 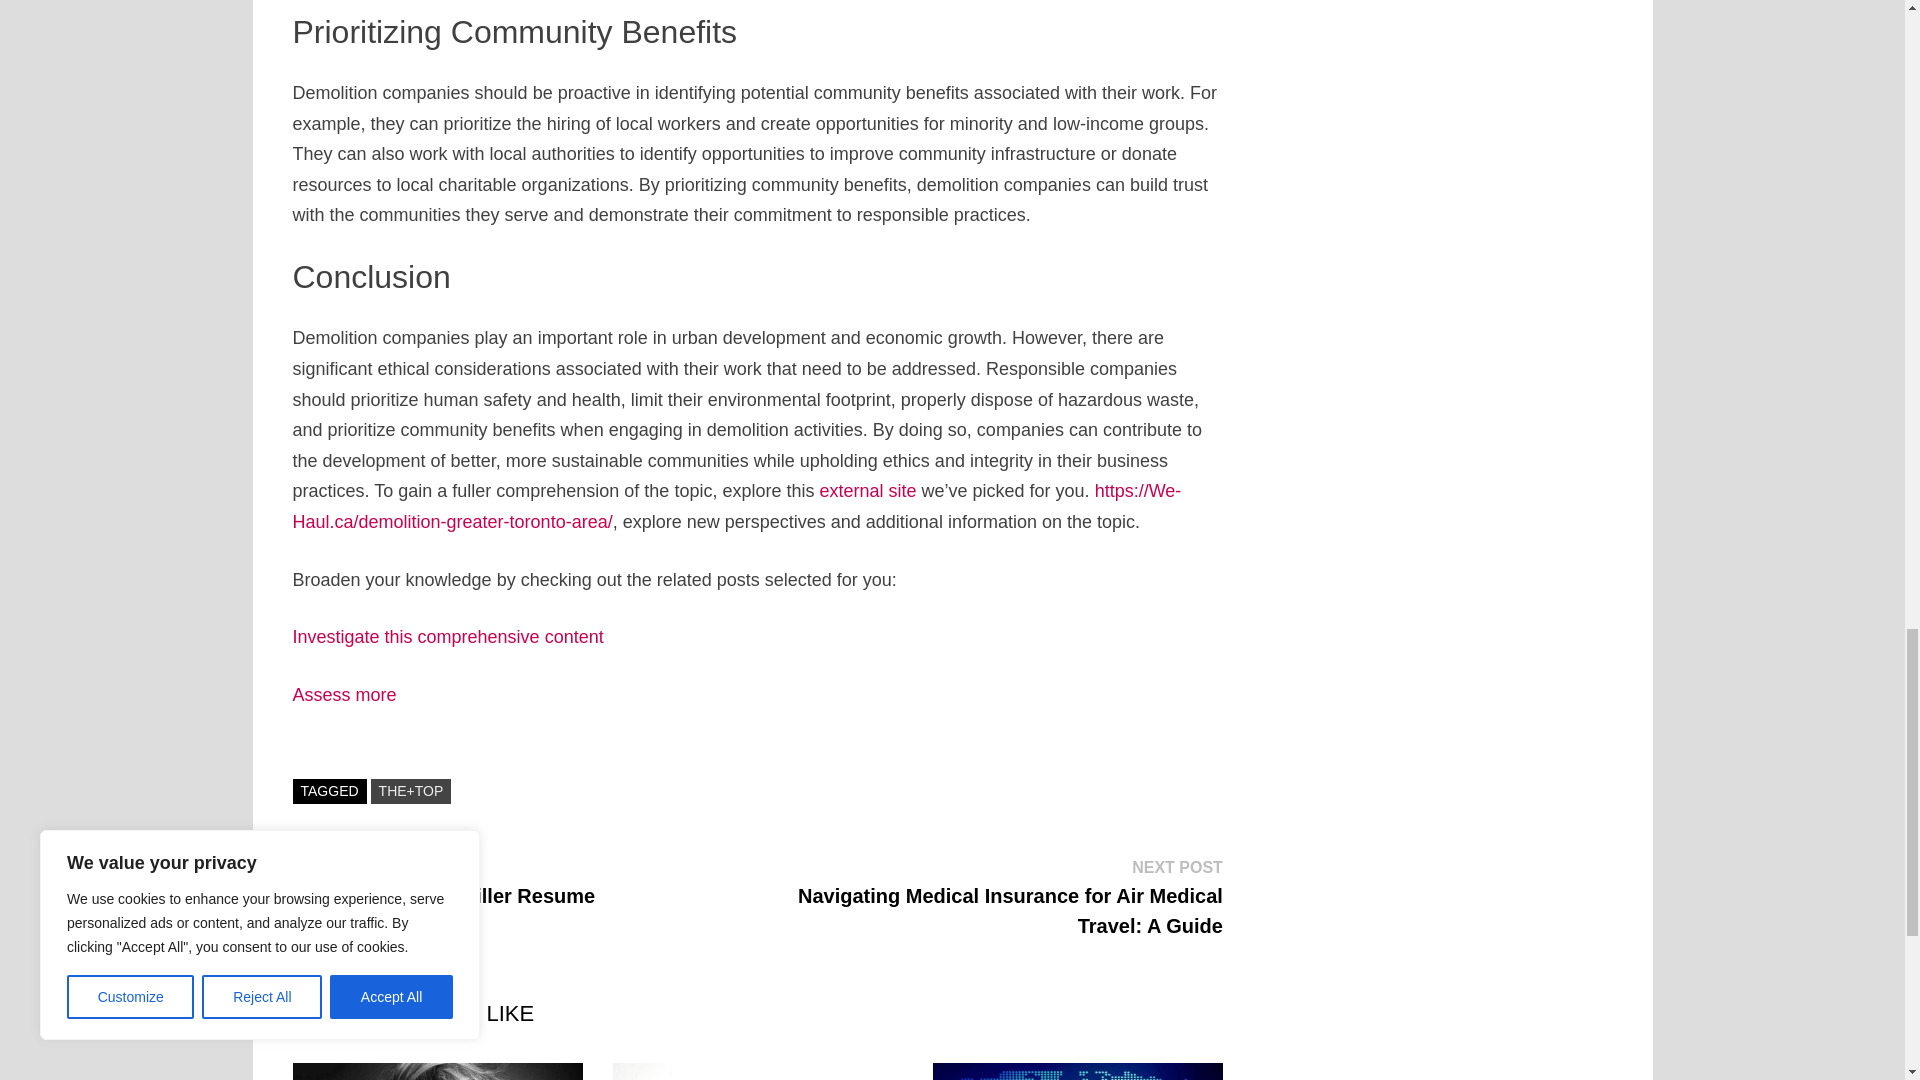 I want to click on Assess more, so click(x=343, y=694).